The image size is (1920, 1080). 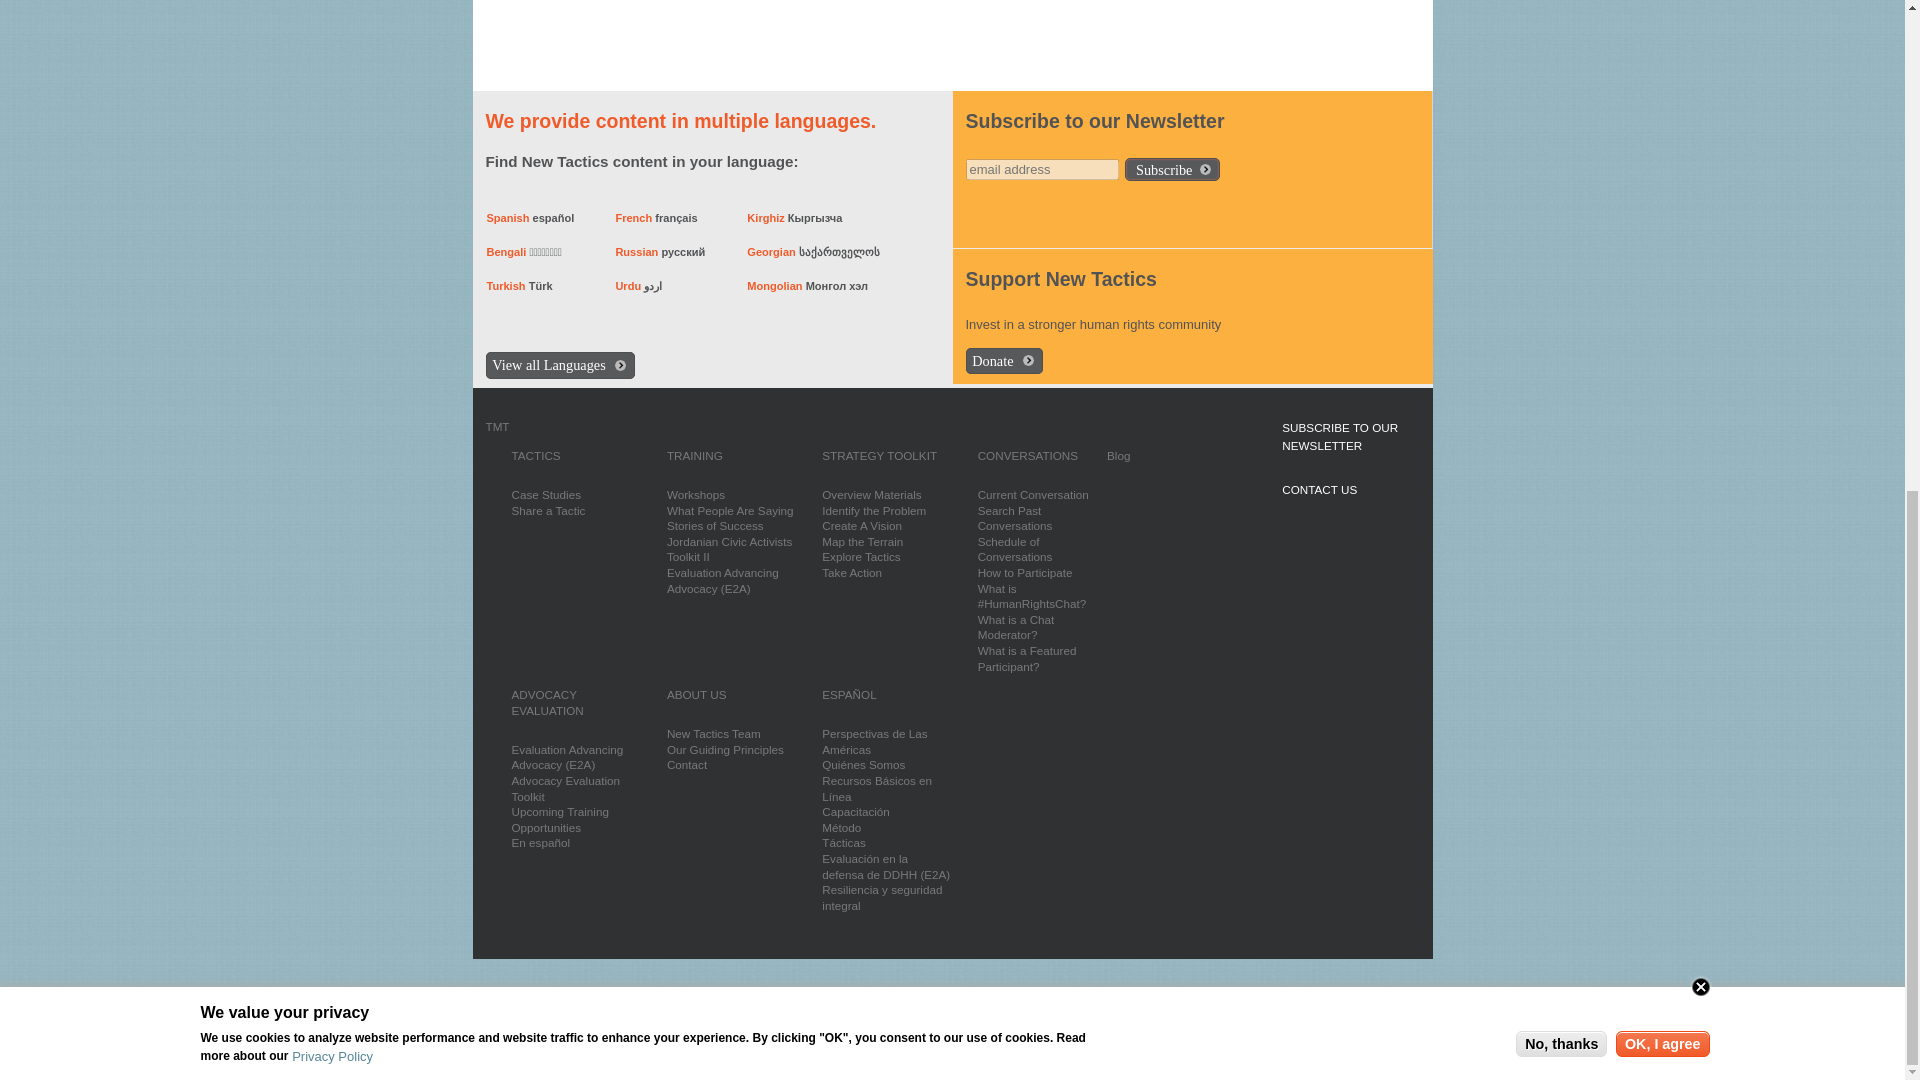 I want to click on French, so click(x=633, y=217).